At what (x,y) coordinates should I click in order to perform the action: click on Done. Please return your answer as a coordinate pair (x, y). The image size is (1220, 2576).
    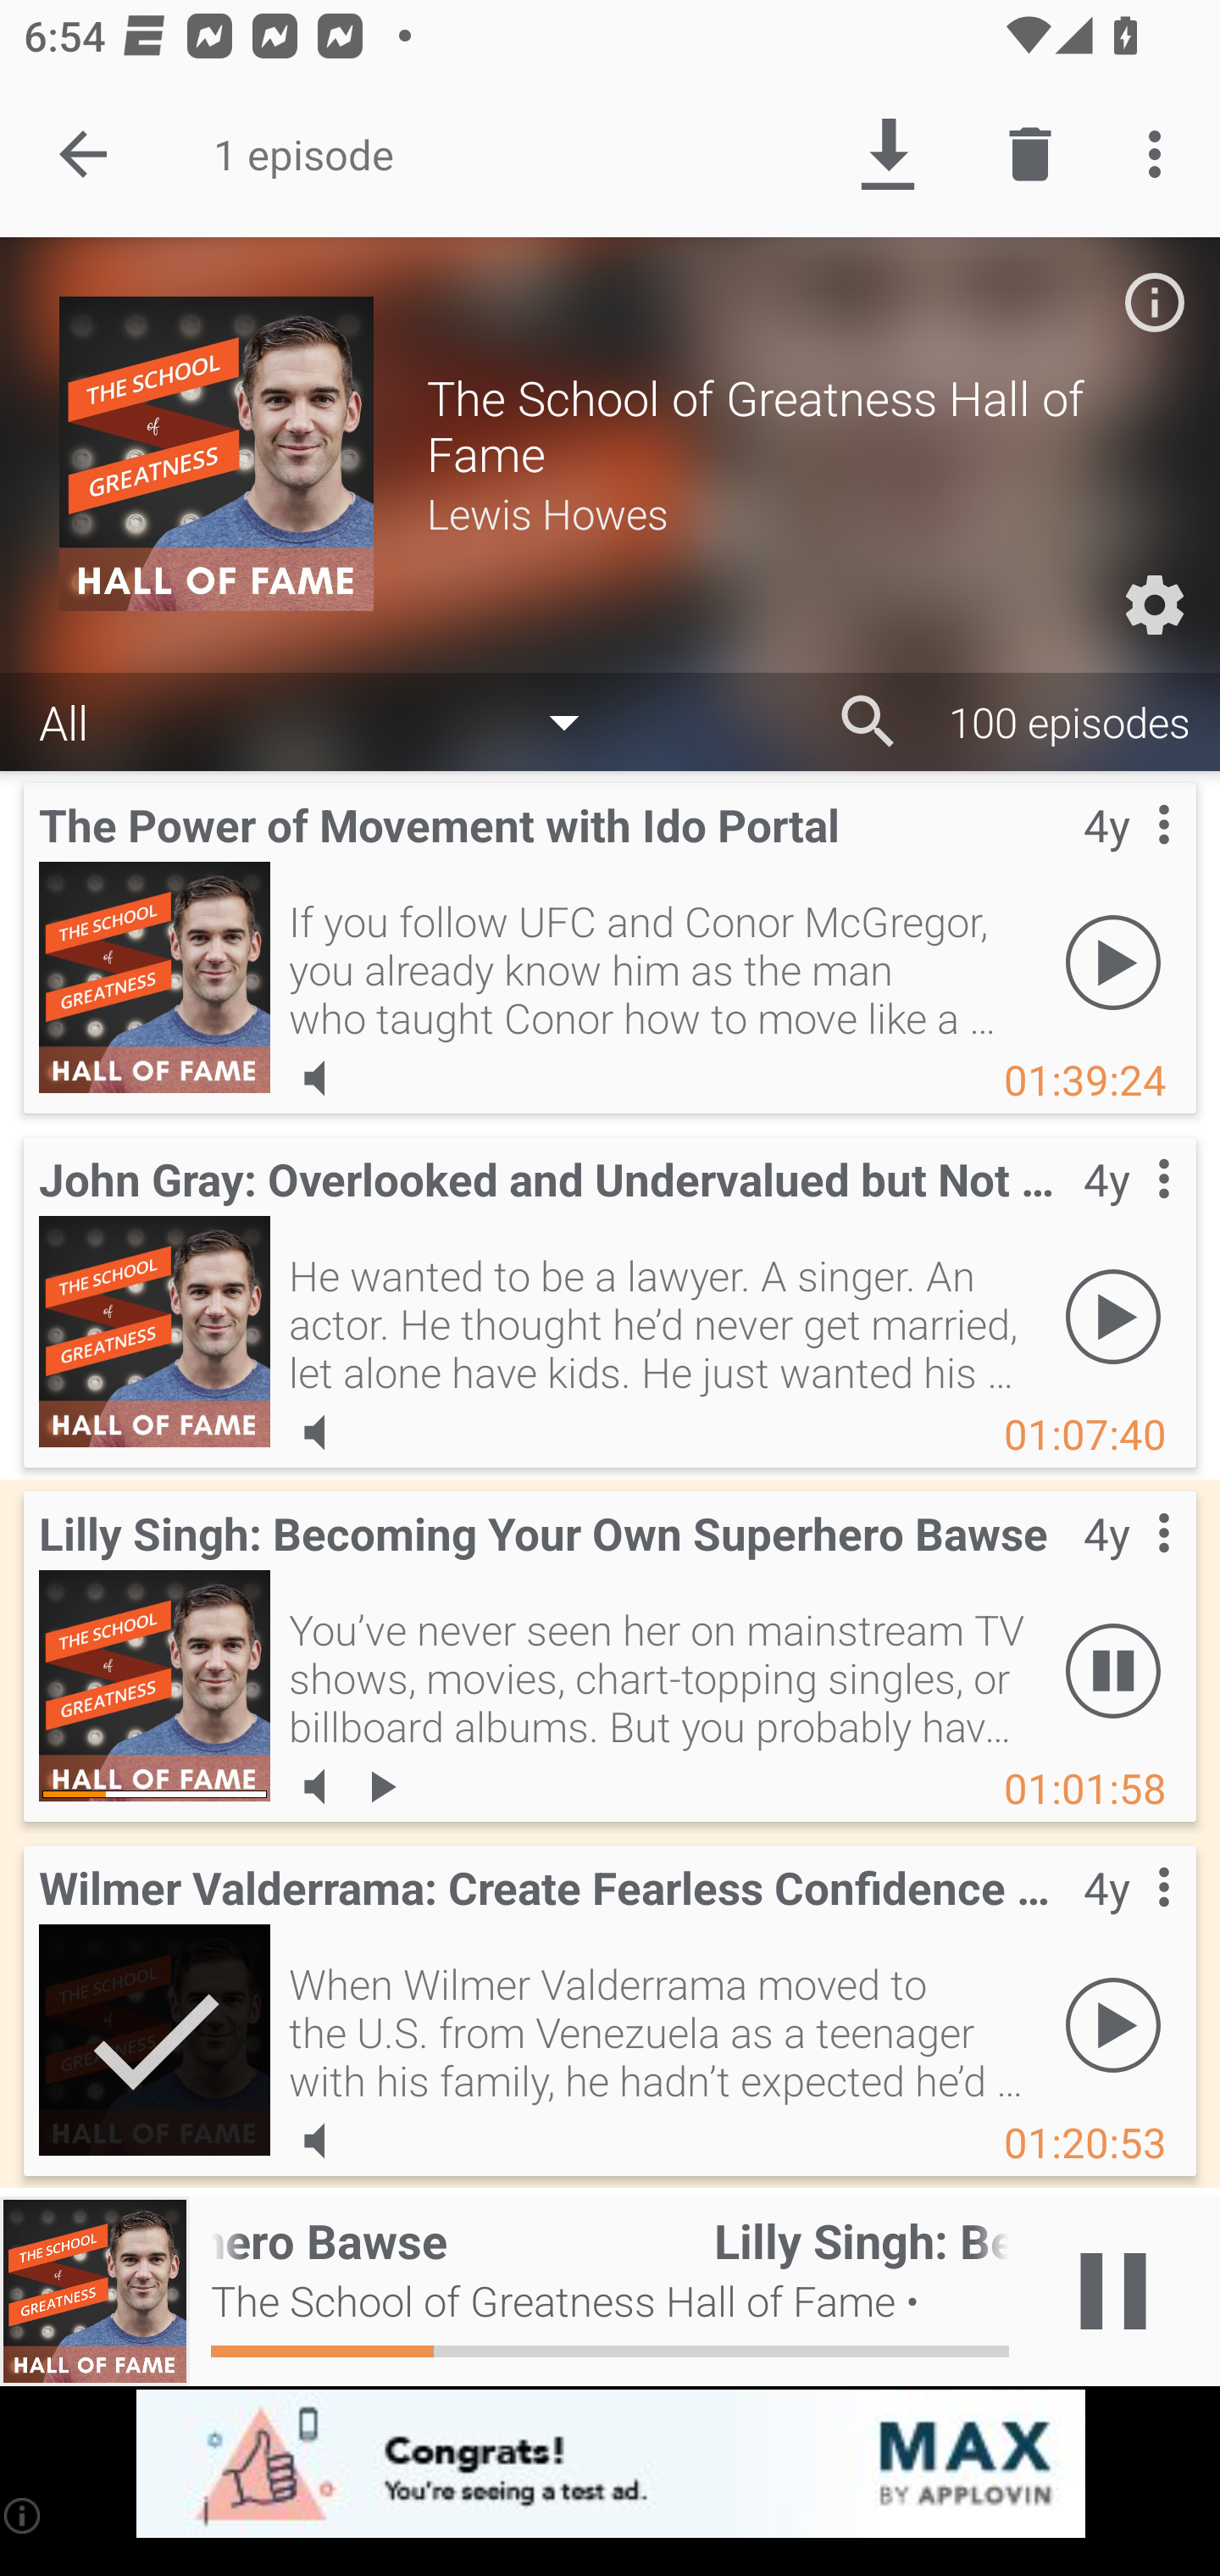
    Looking at the image, I should click on (83, 154).